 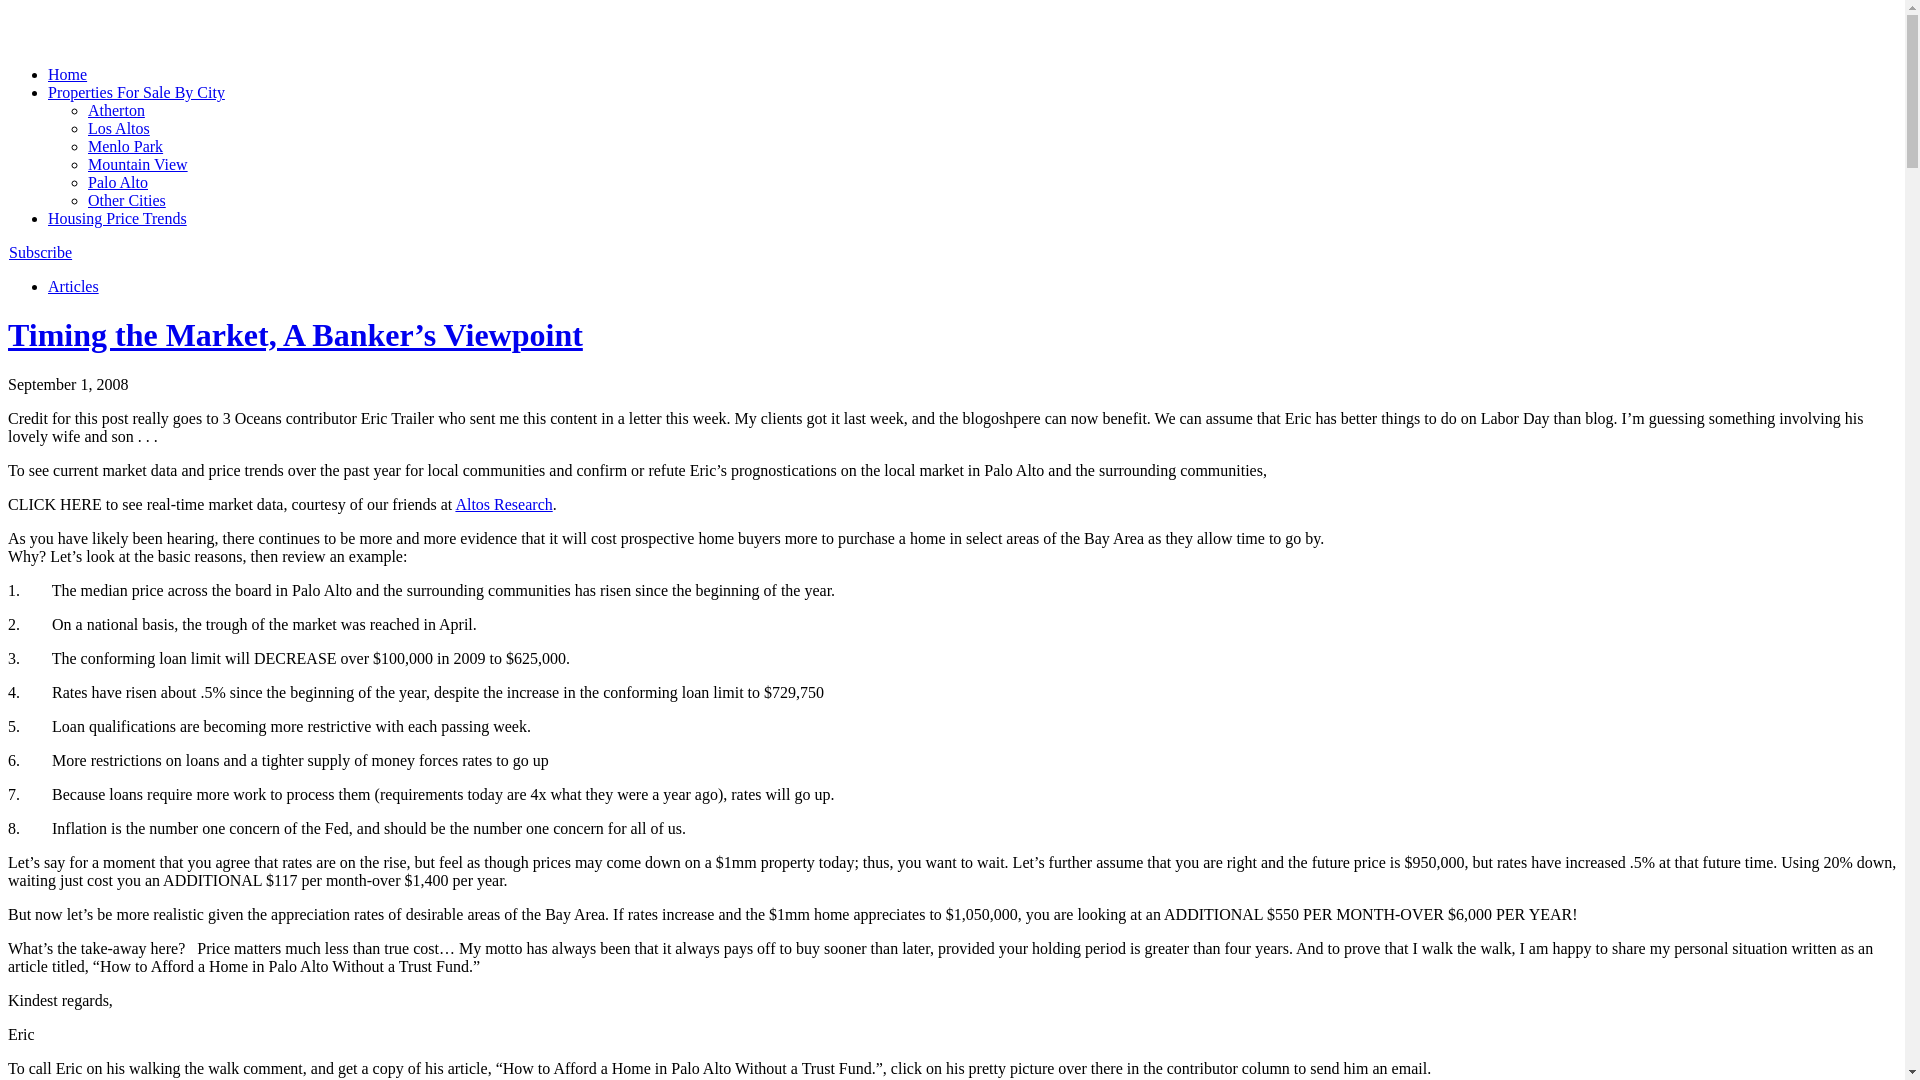 I want to click on Altos Research, so click(x=504, y=504).